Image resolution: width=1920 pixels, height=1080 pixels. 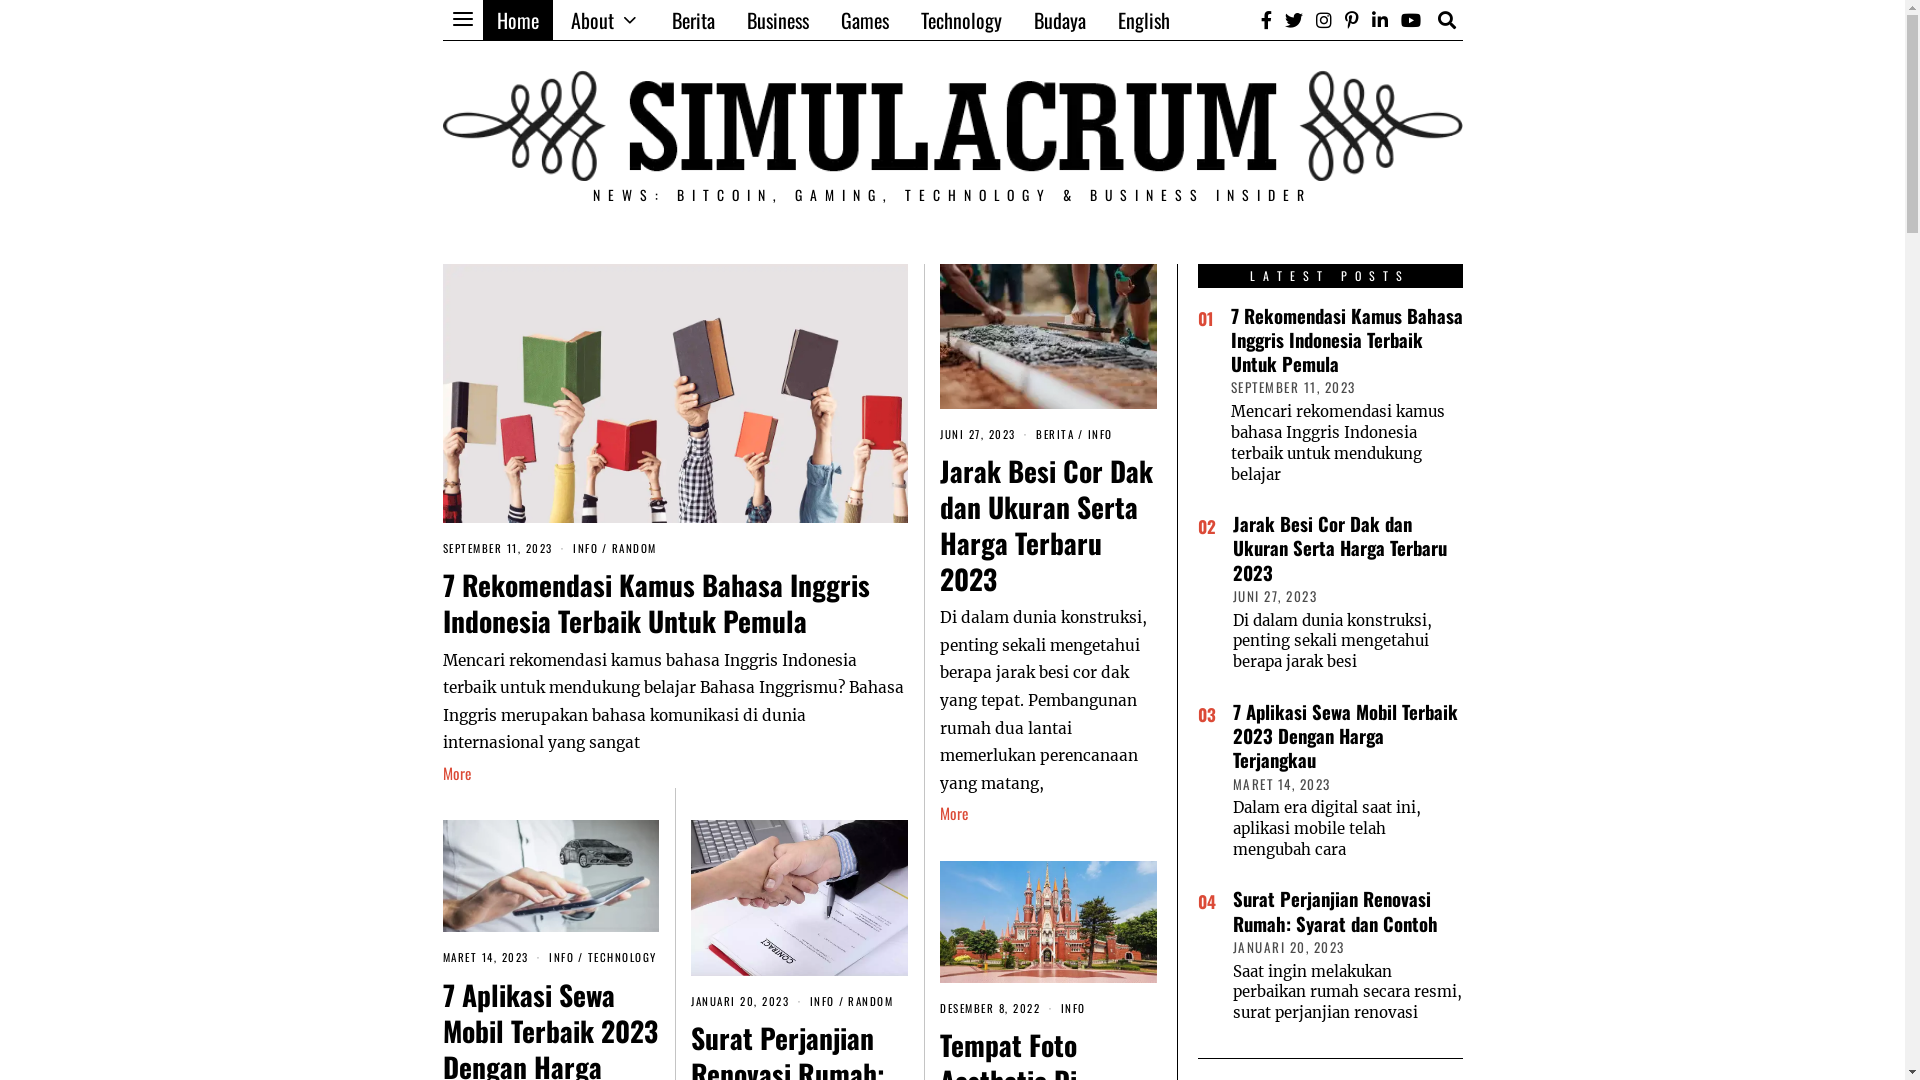 I want to click on INFO, so click(x=562, y=957).